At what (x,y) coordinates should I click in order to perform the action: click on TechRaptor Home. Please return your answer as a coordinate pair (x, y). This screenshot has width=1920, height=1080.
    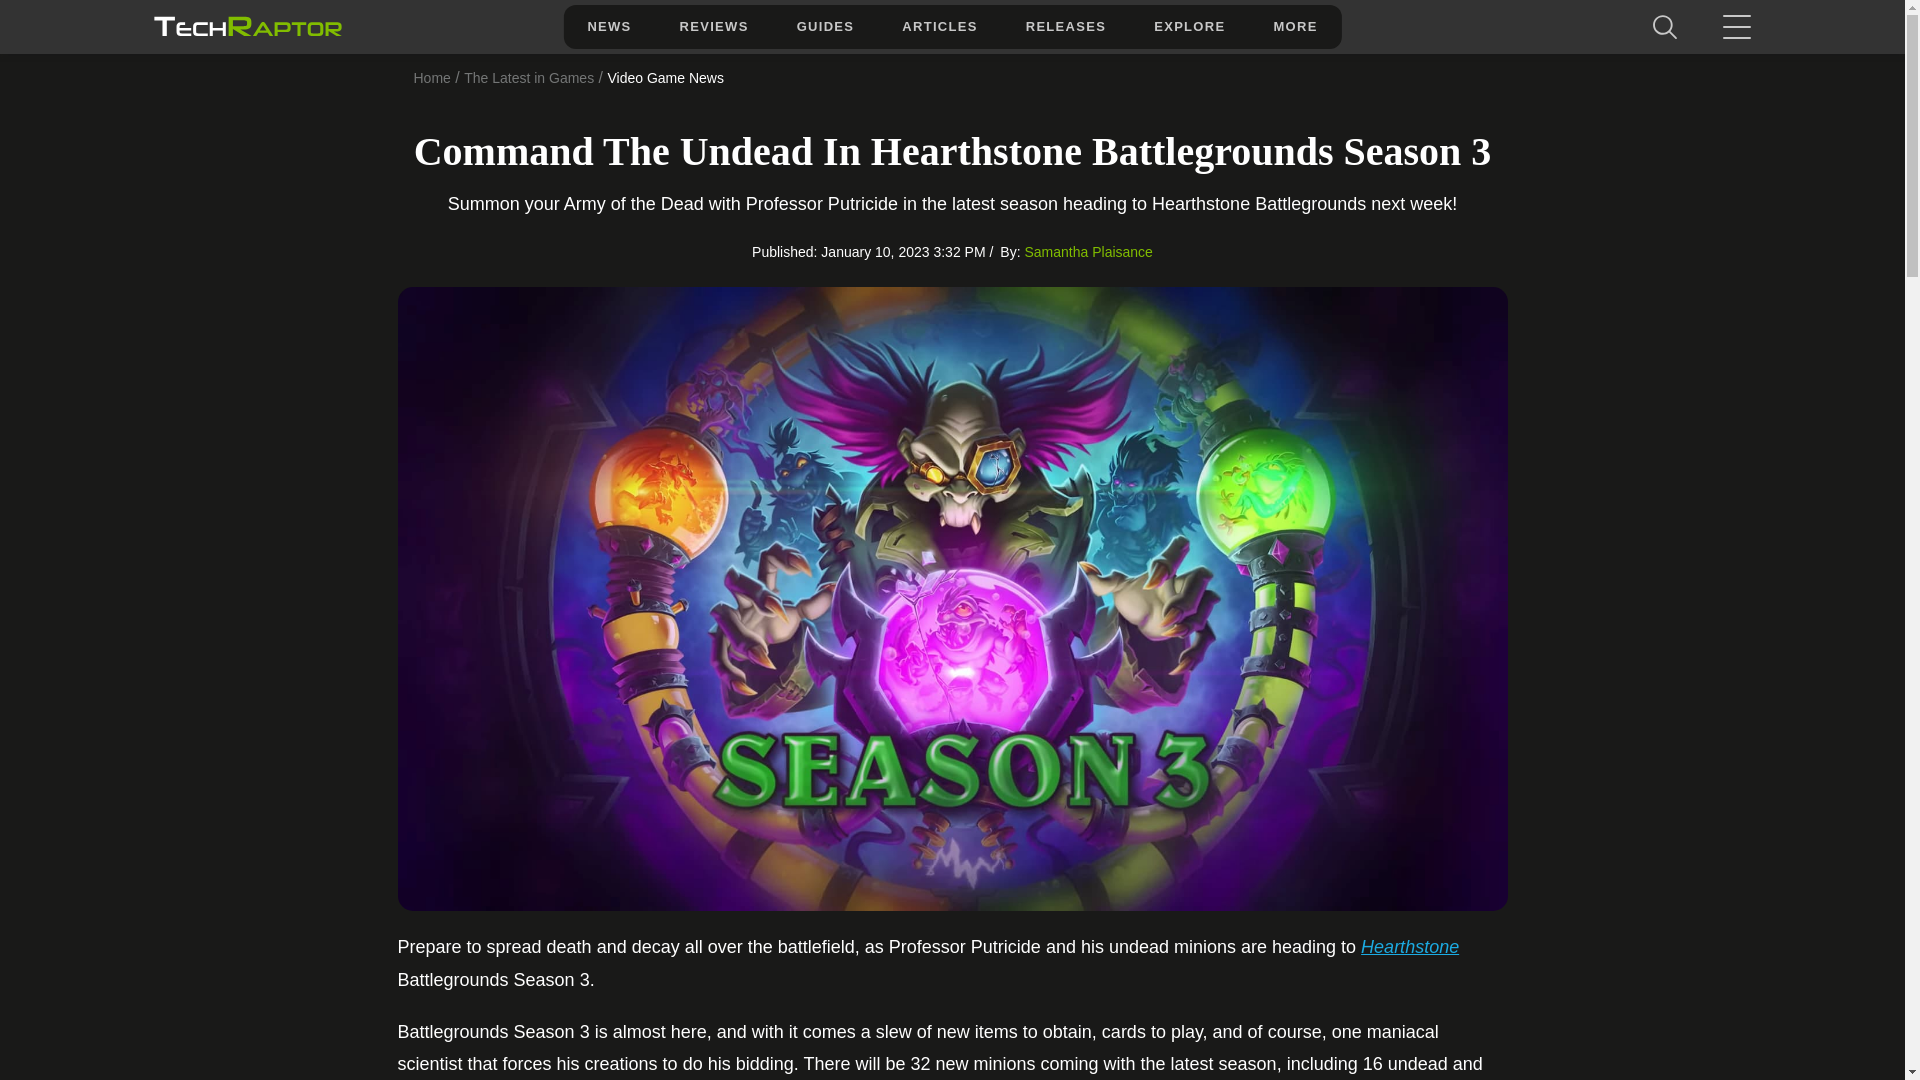
    Looking at the image, I should click on (246, 26).